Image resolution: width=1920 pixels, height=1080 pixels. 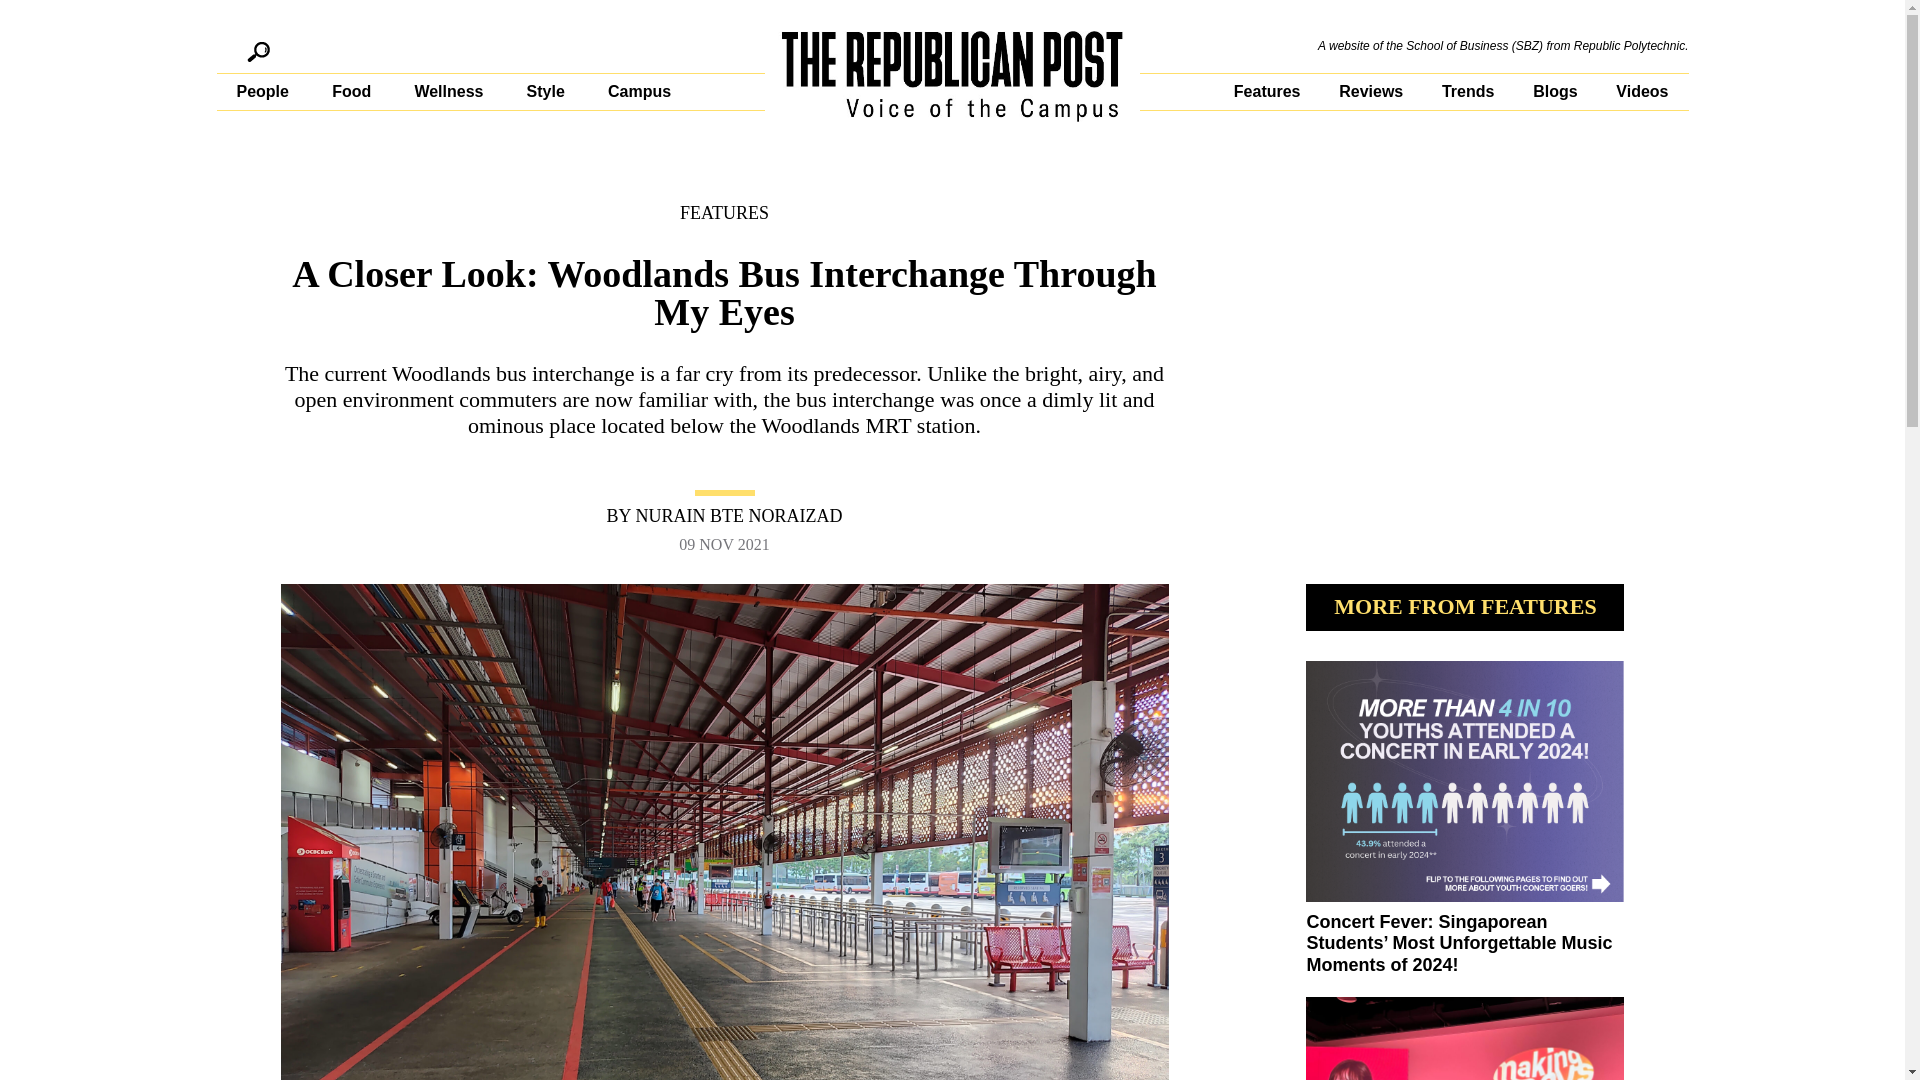 I want to click on Videos, so click(x=1642, y=92).